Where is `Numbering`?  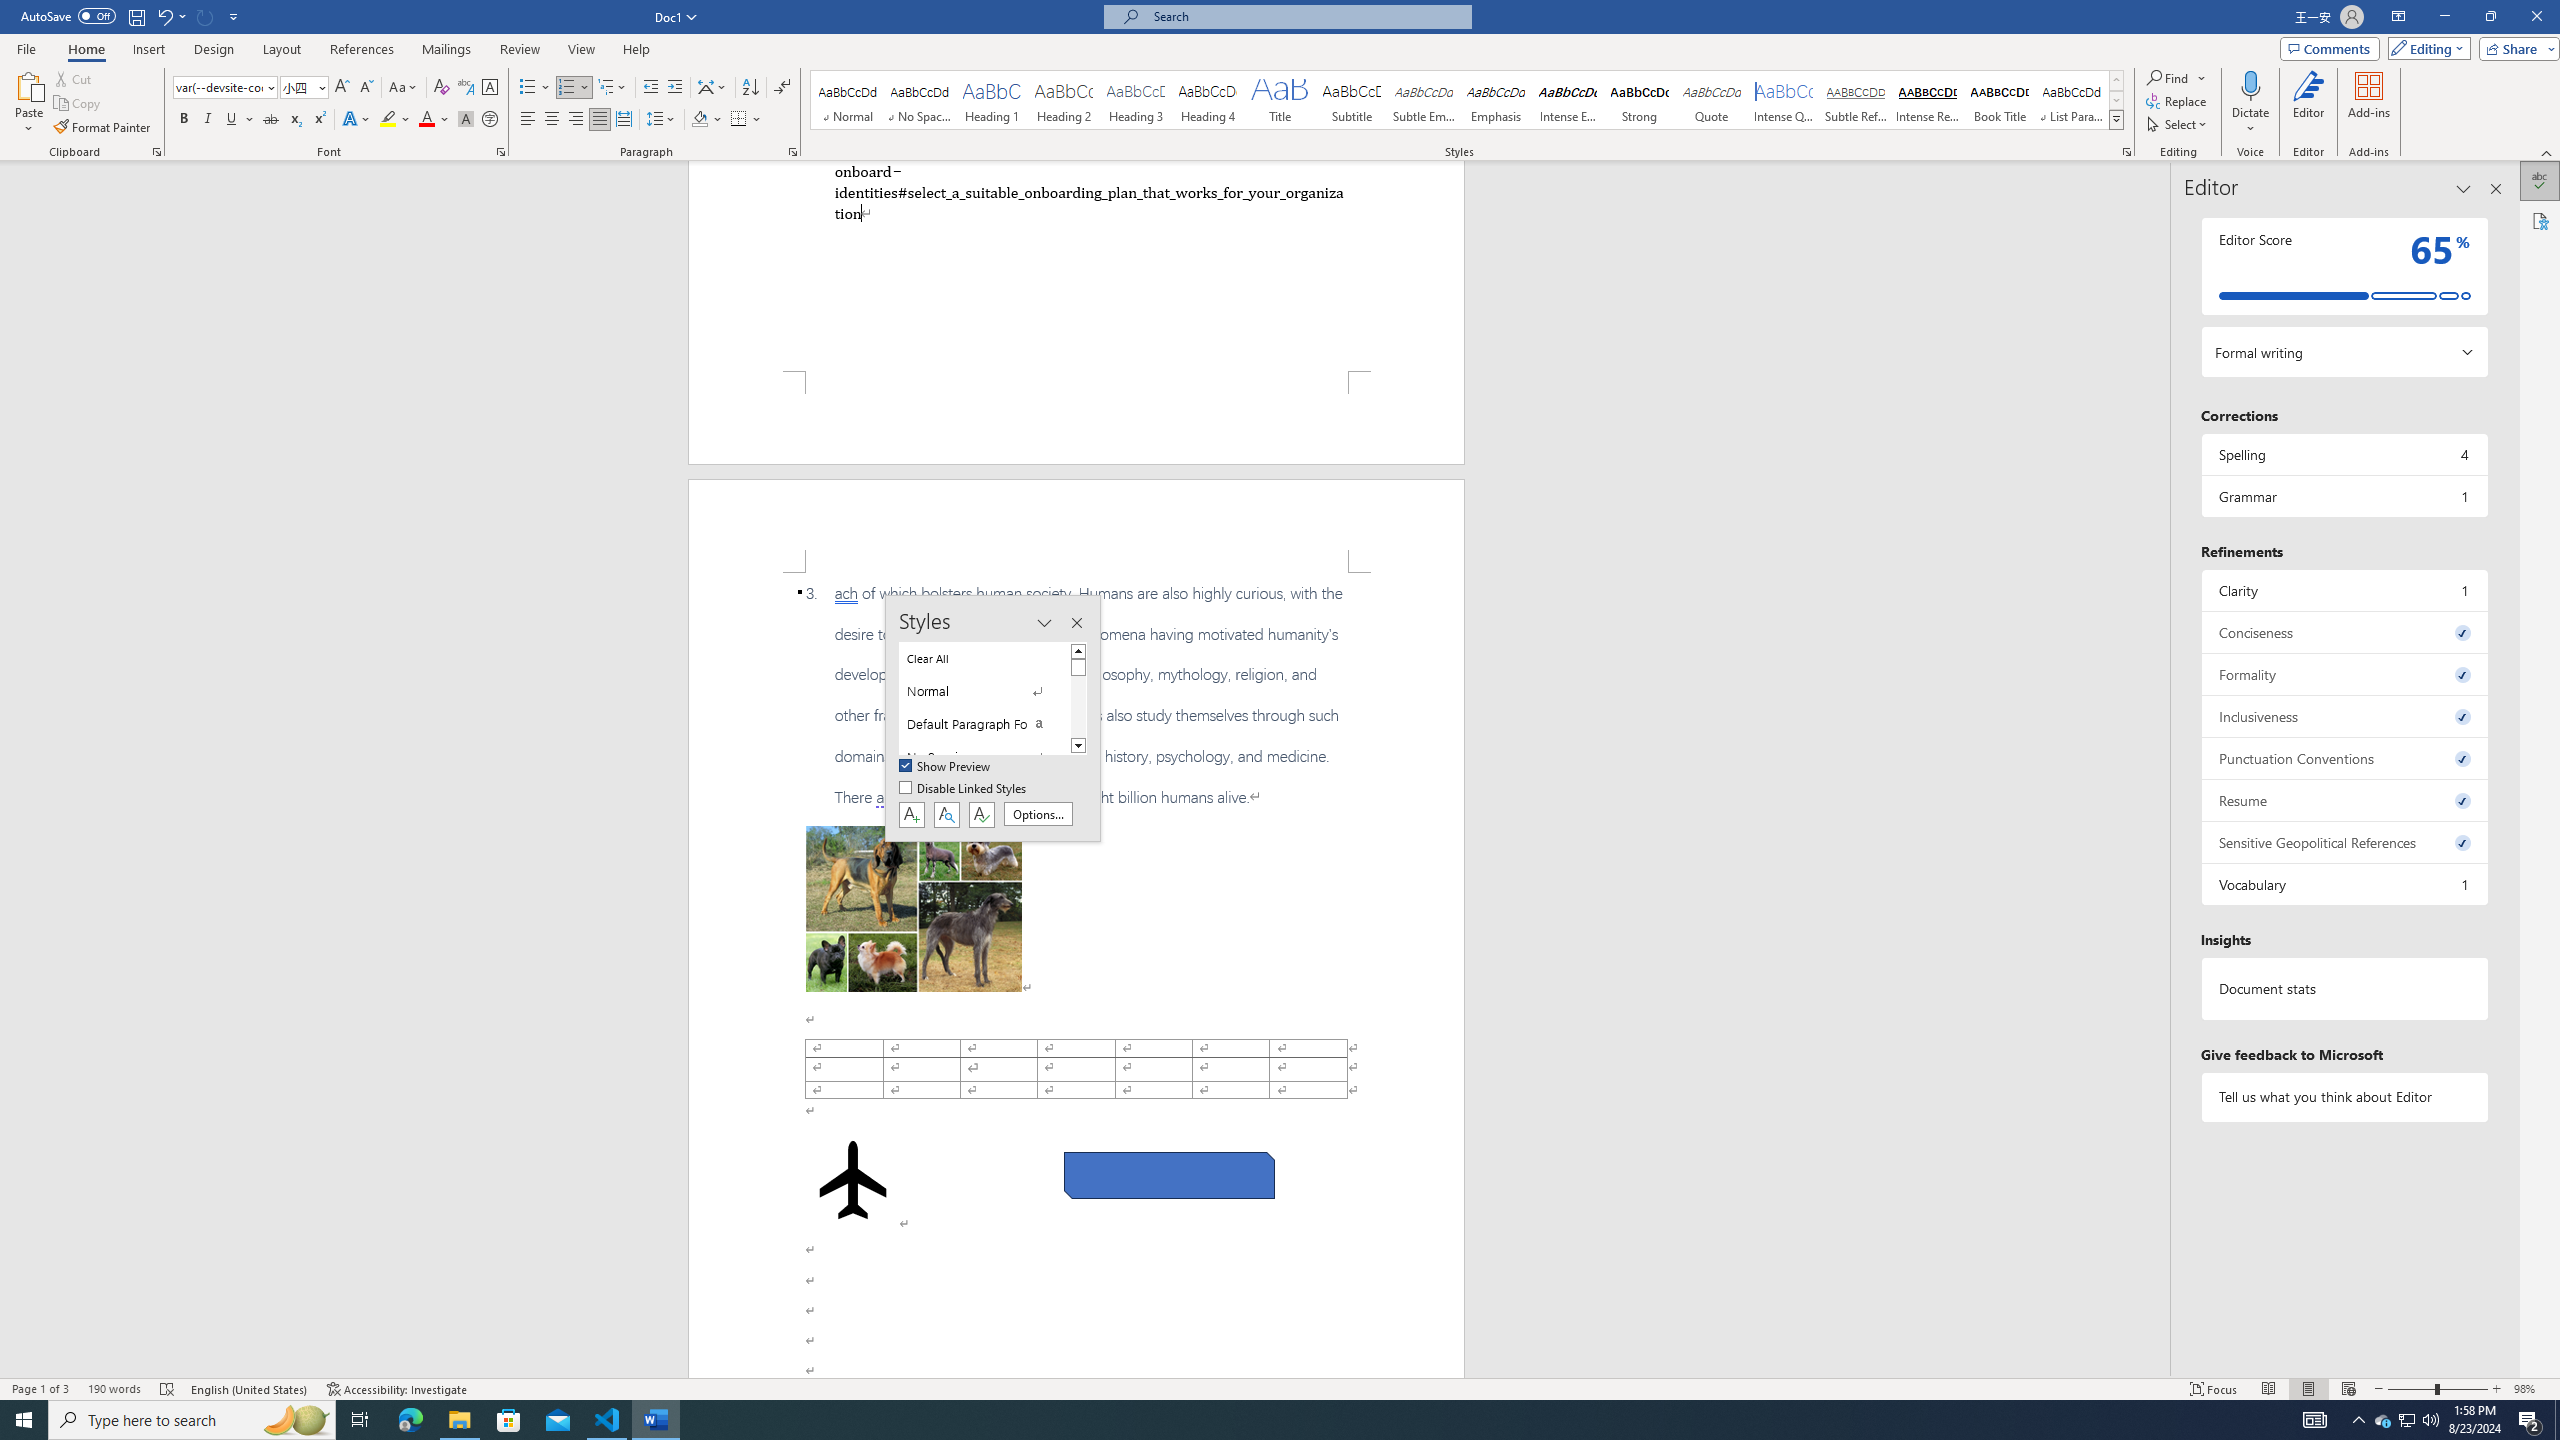 Numbering is located at coordinates (566, 88).